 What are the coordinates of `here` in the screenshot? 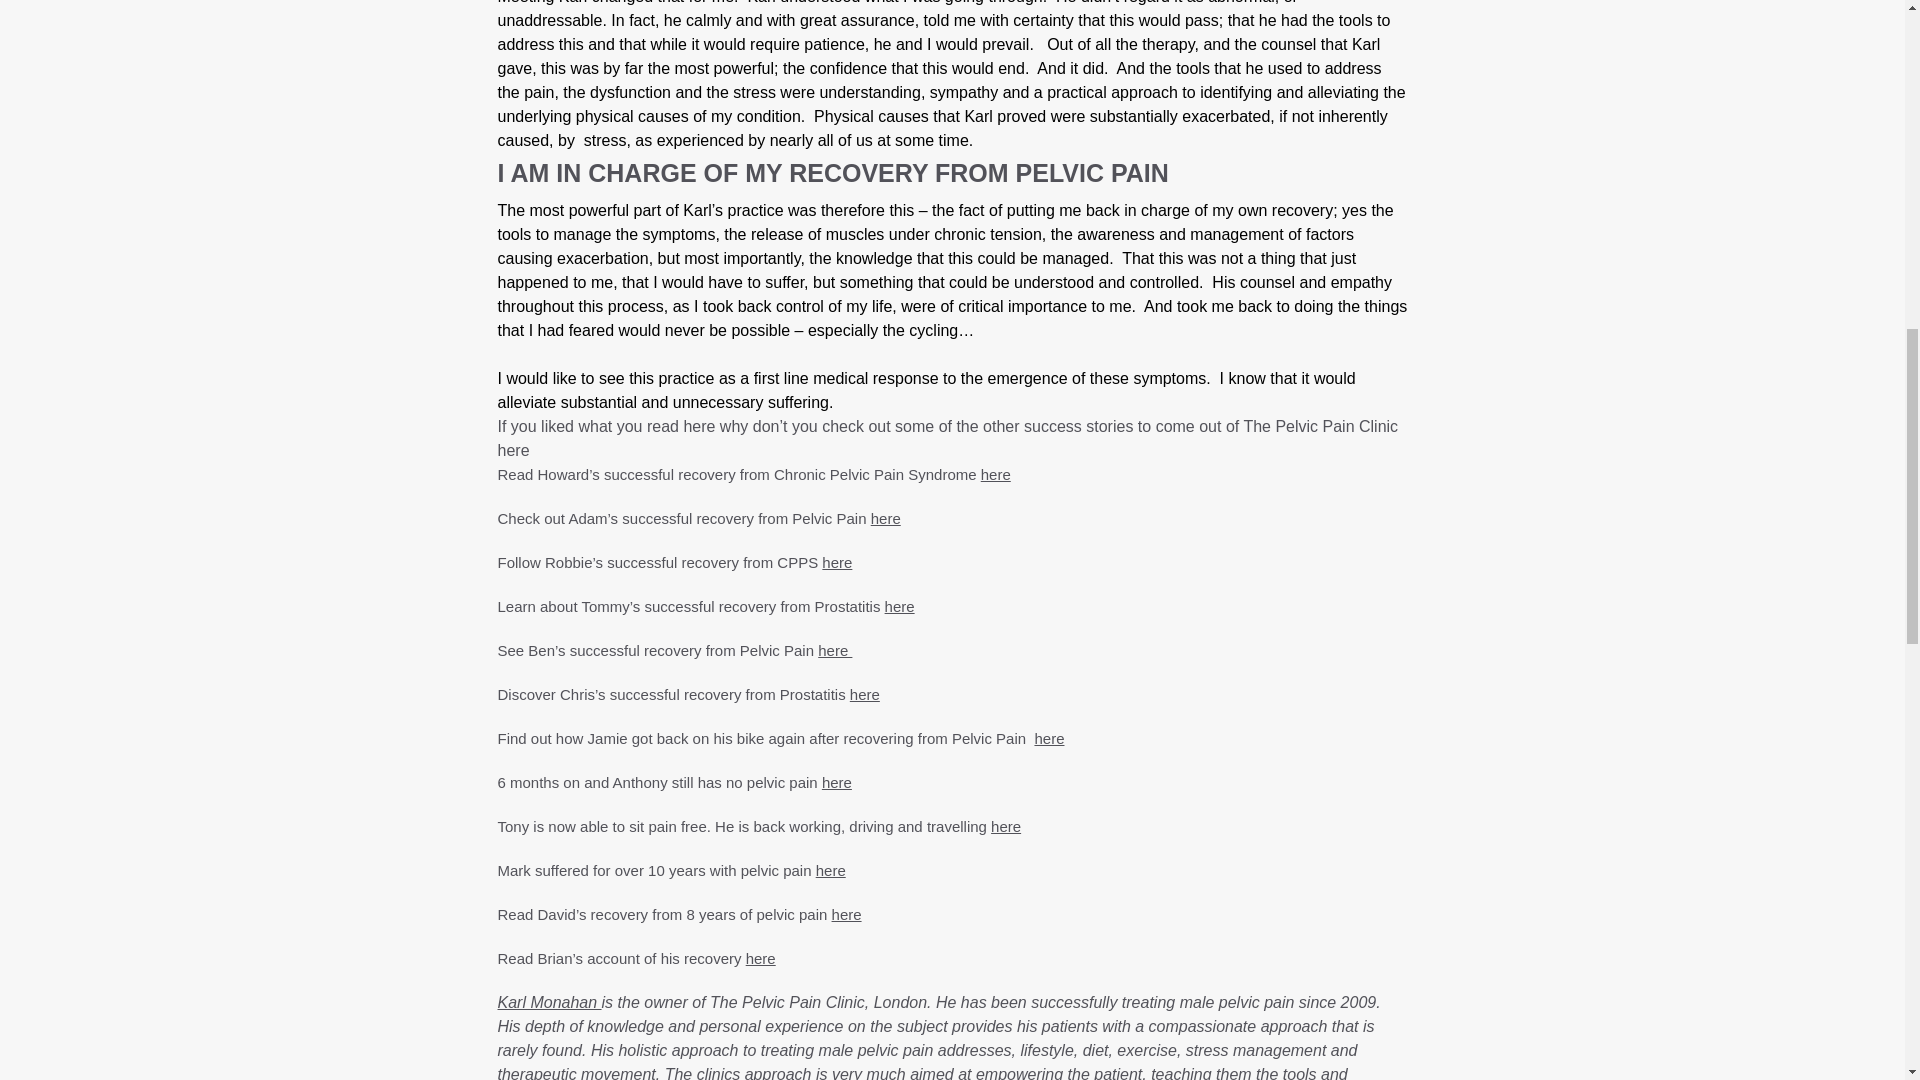 It's located at (864, 694).